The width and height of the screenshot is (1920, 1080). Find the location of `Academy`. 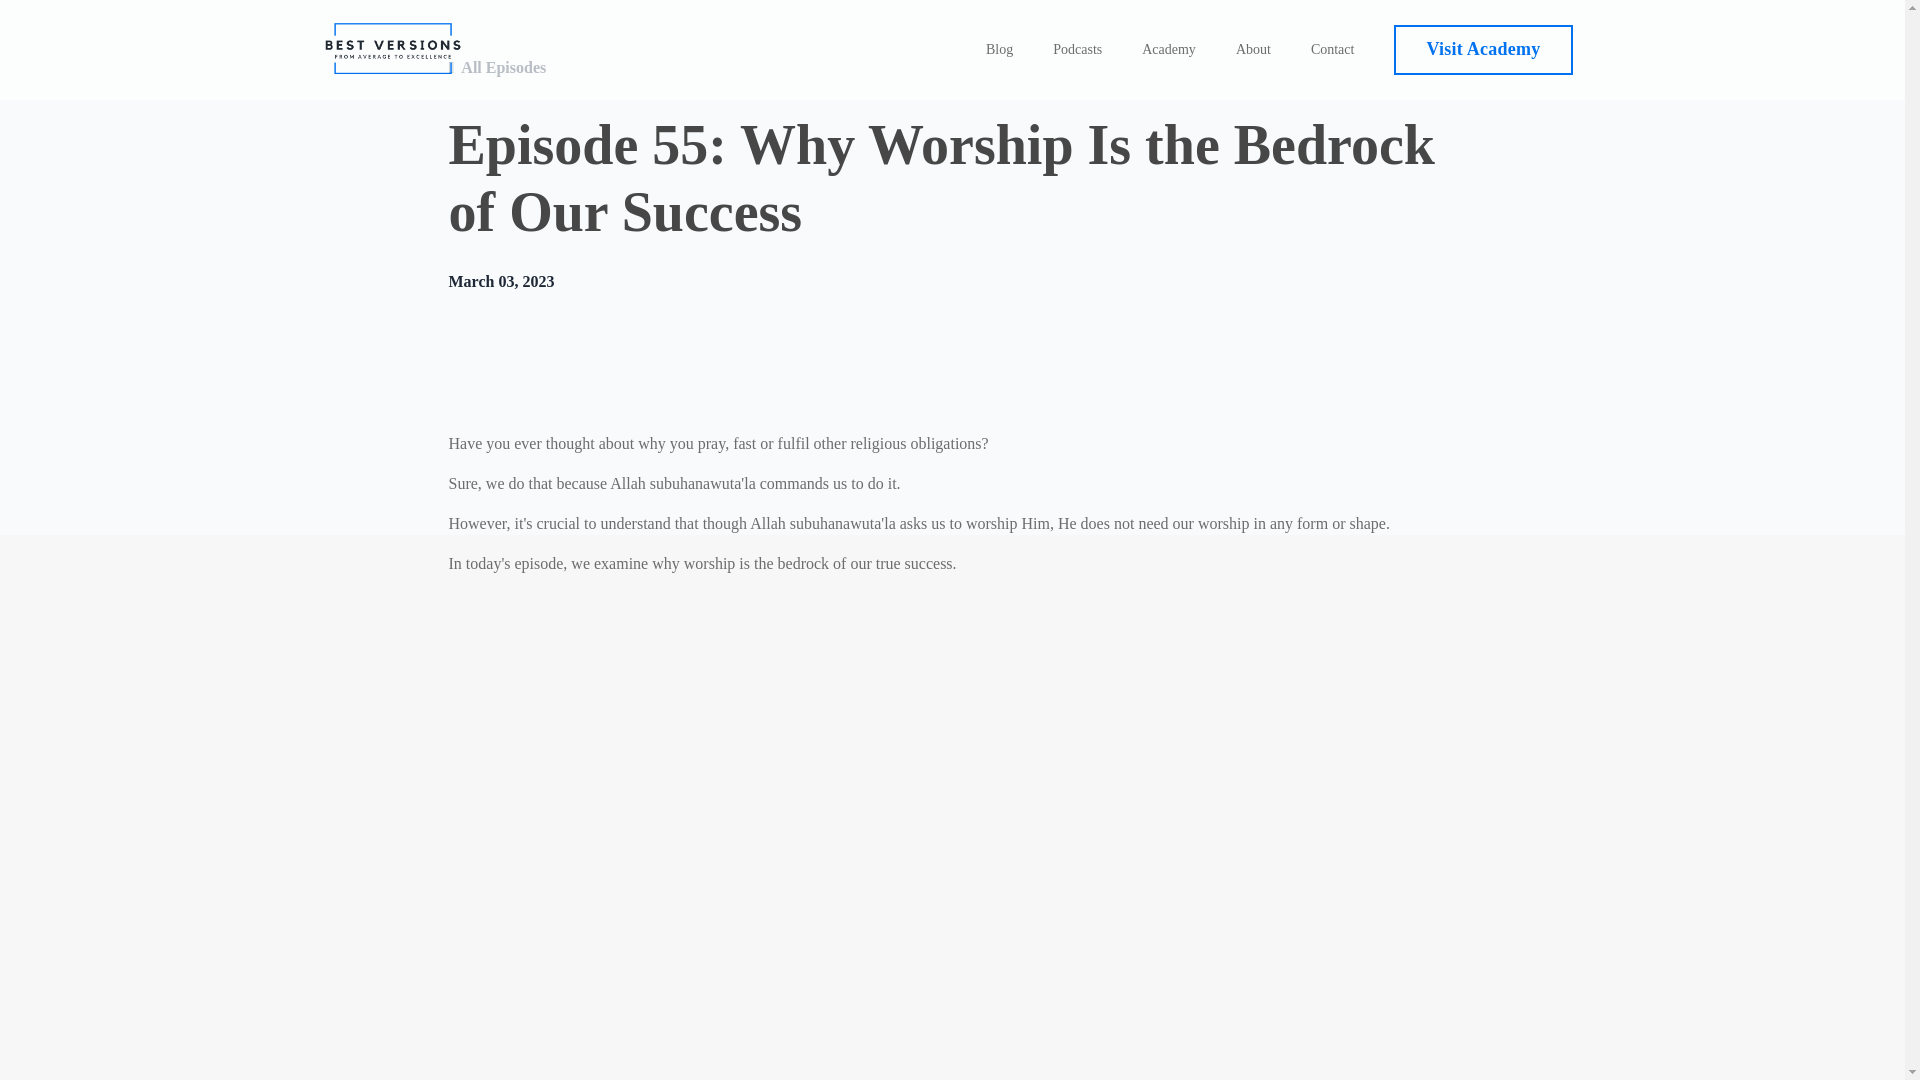

Academy is located at coordinates (1169, 49).